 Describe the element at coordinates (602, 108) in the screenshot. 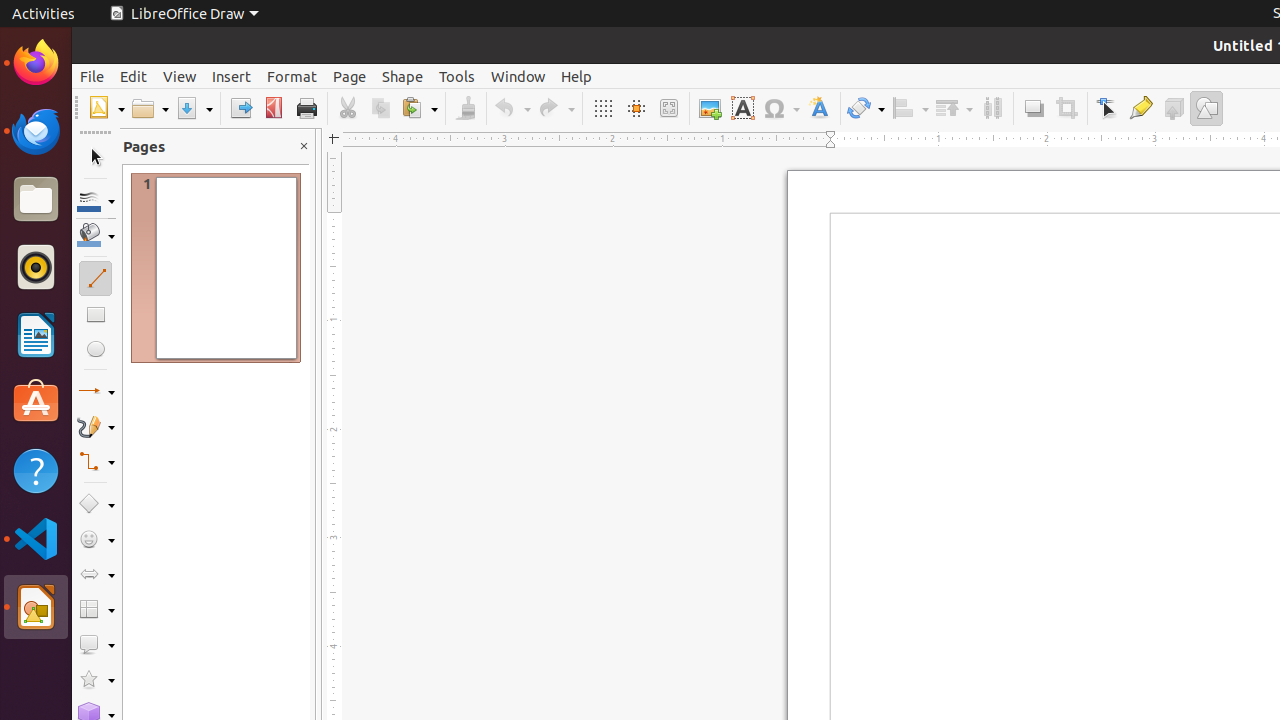

I see `Grid` at that location.